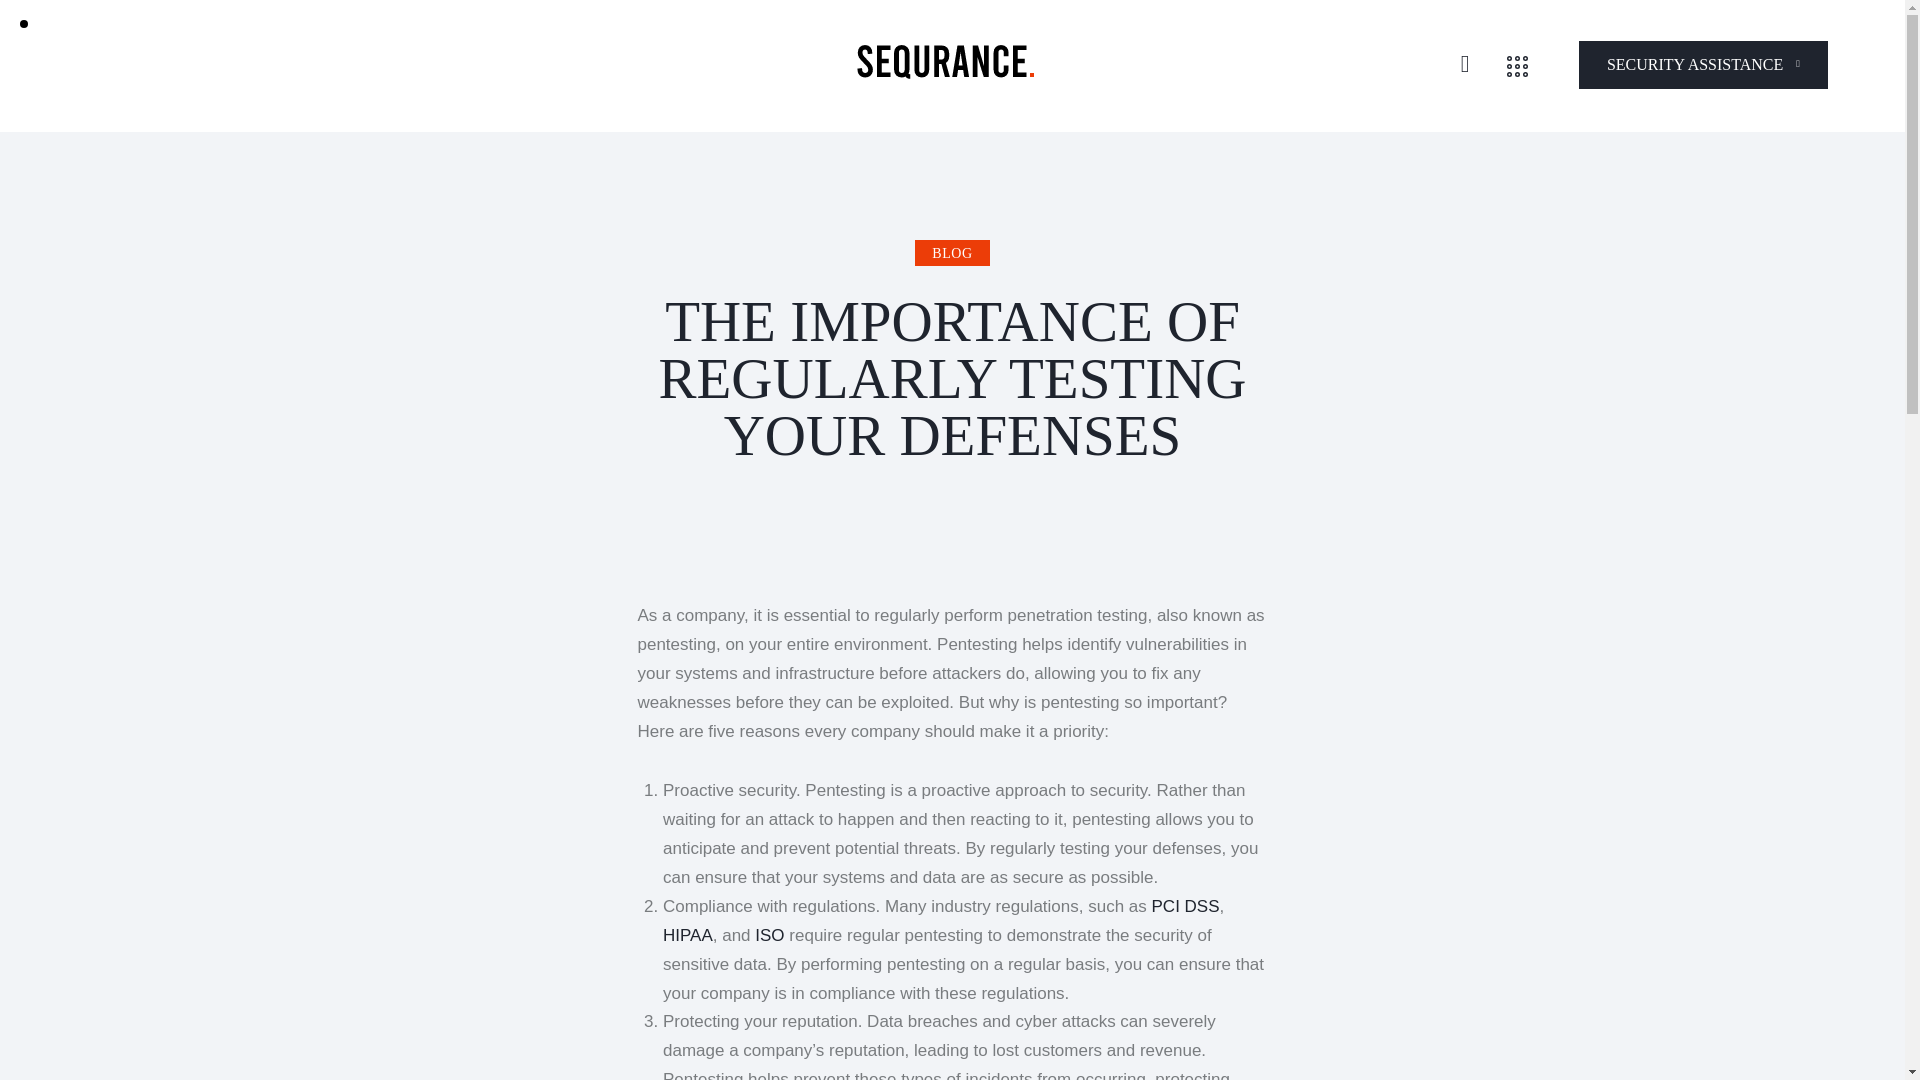 Image resolution: width=1920 pixels, height=1080 pixels. What do you see at coordinates (1702, 64) in the screenshot?
I see `SECURITY ASSISTANCE` at bounding box center [1702, 64].